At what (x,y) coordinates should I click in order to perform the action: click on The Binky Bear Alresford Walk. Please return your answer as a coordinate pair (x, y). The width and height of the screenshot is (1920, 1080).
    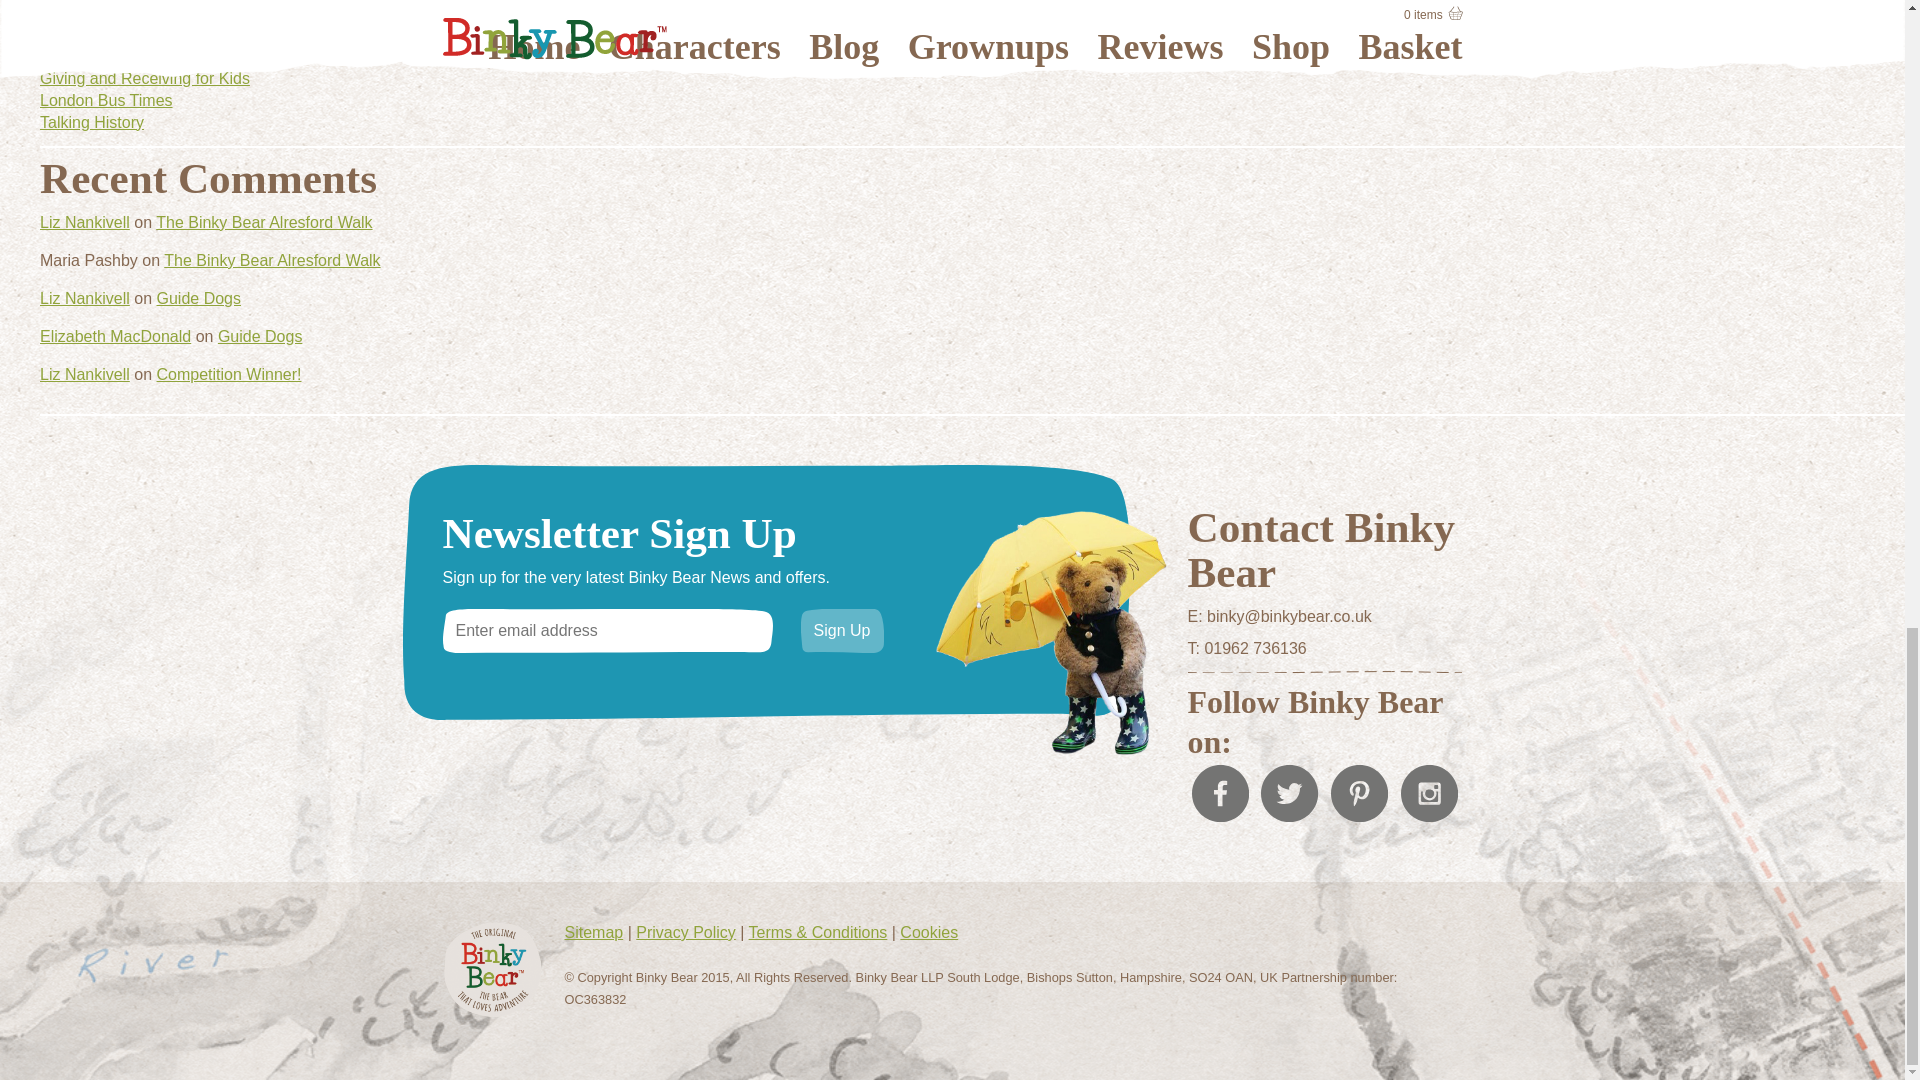
    Looking at the image, I should click on (272, 260).